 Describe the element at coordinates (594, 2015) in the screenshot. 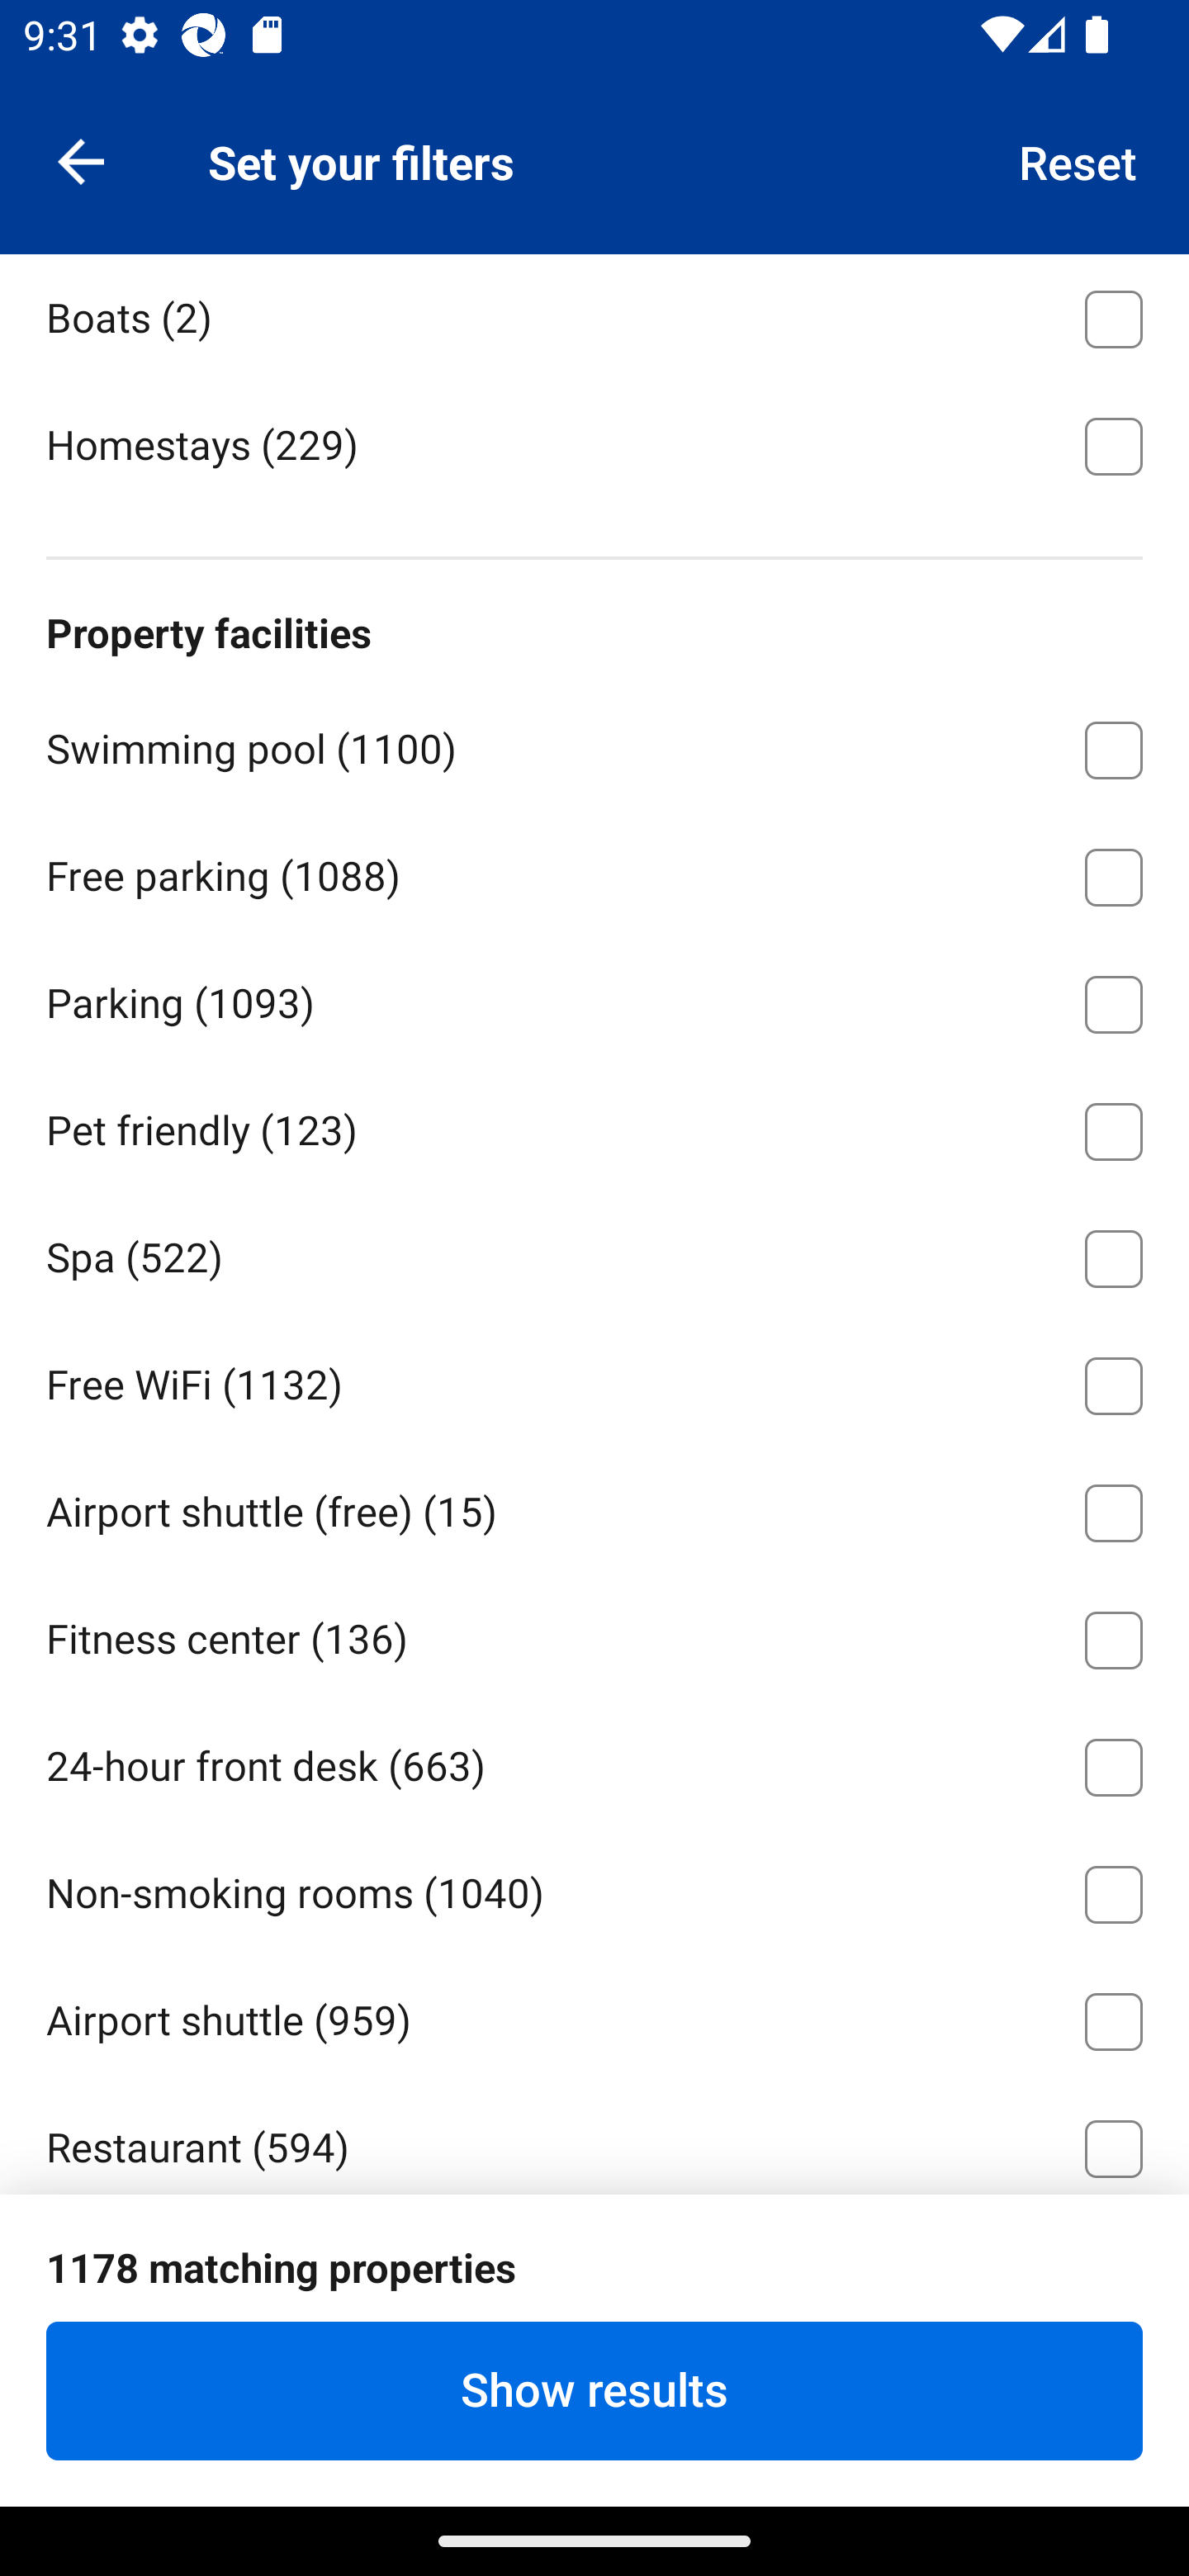

I see `Airport shuttle ⁦(959)` at that location.